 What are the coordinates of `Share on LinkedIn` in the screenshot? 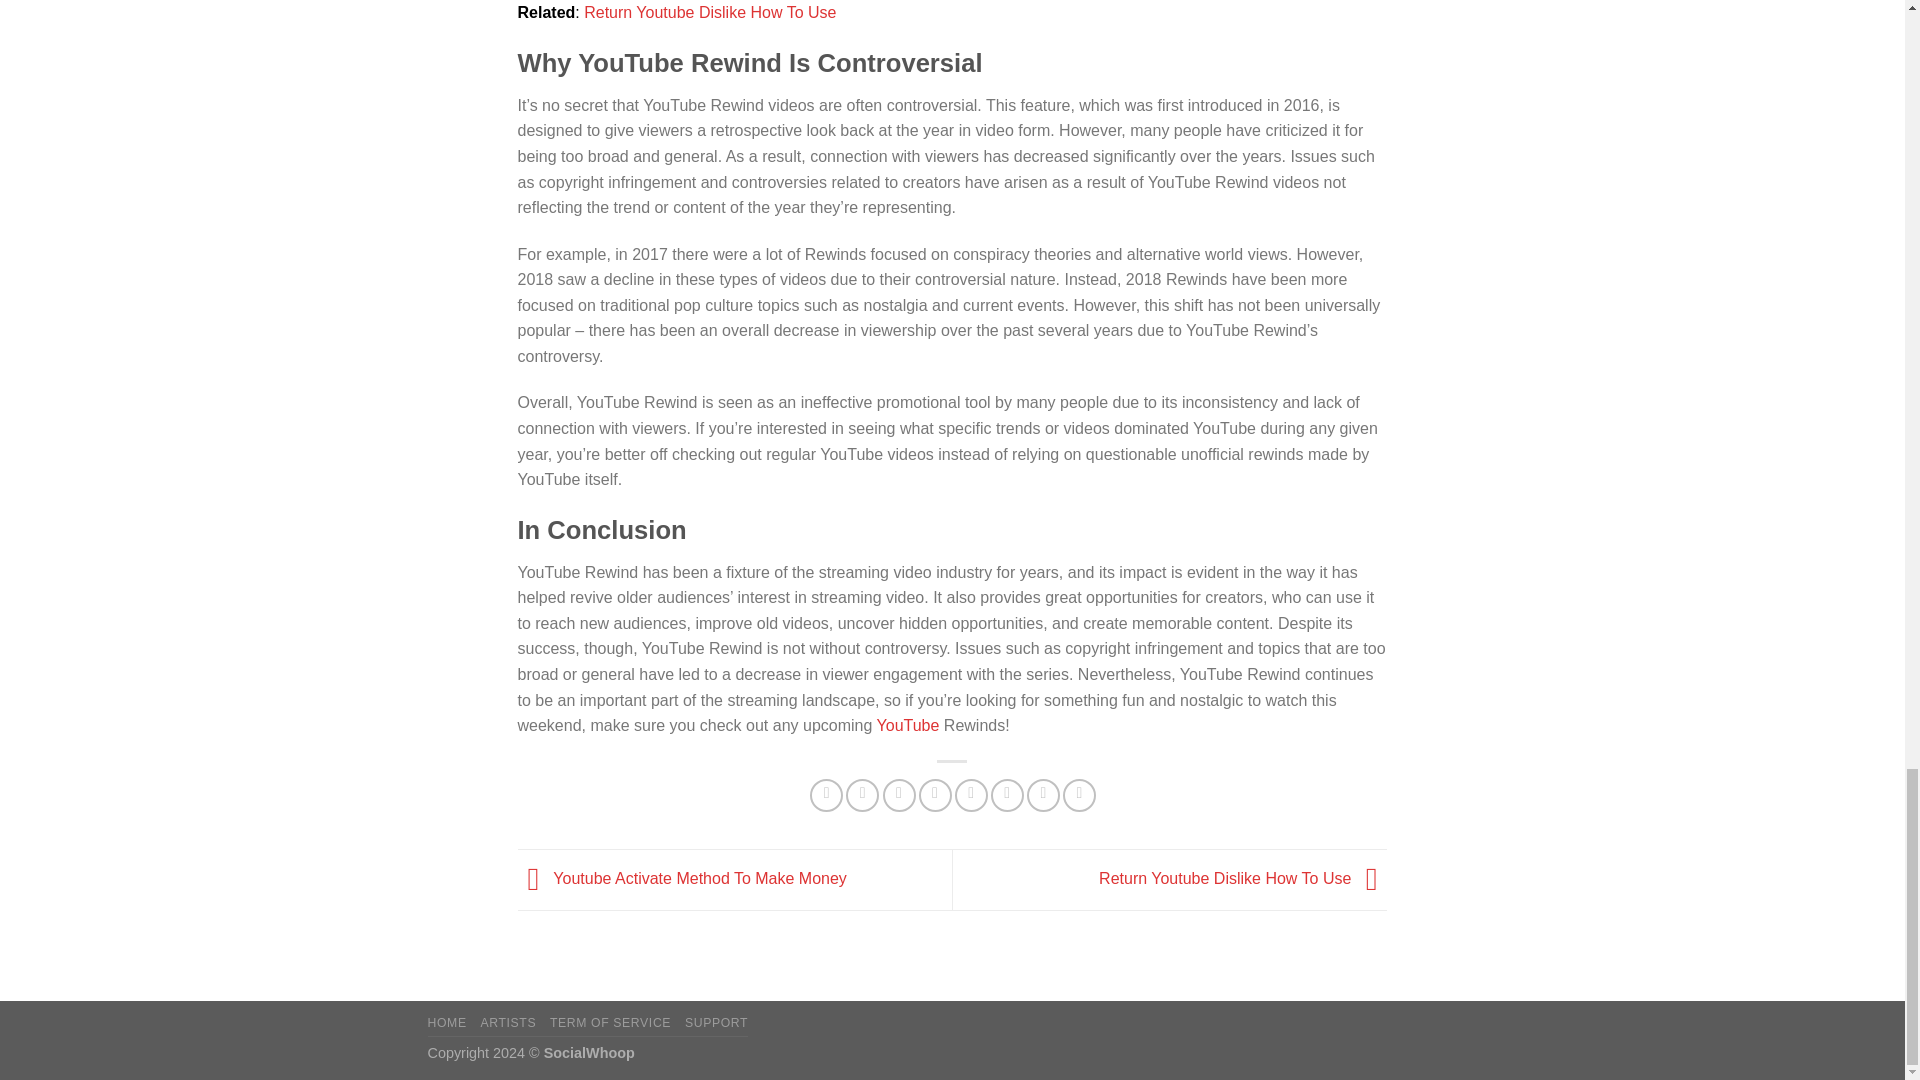 It's located at (1006, 795).